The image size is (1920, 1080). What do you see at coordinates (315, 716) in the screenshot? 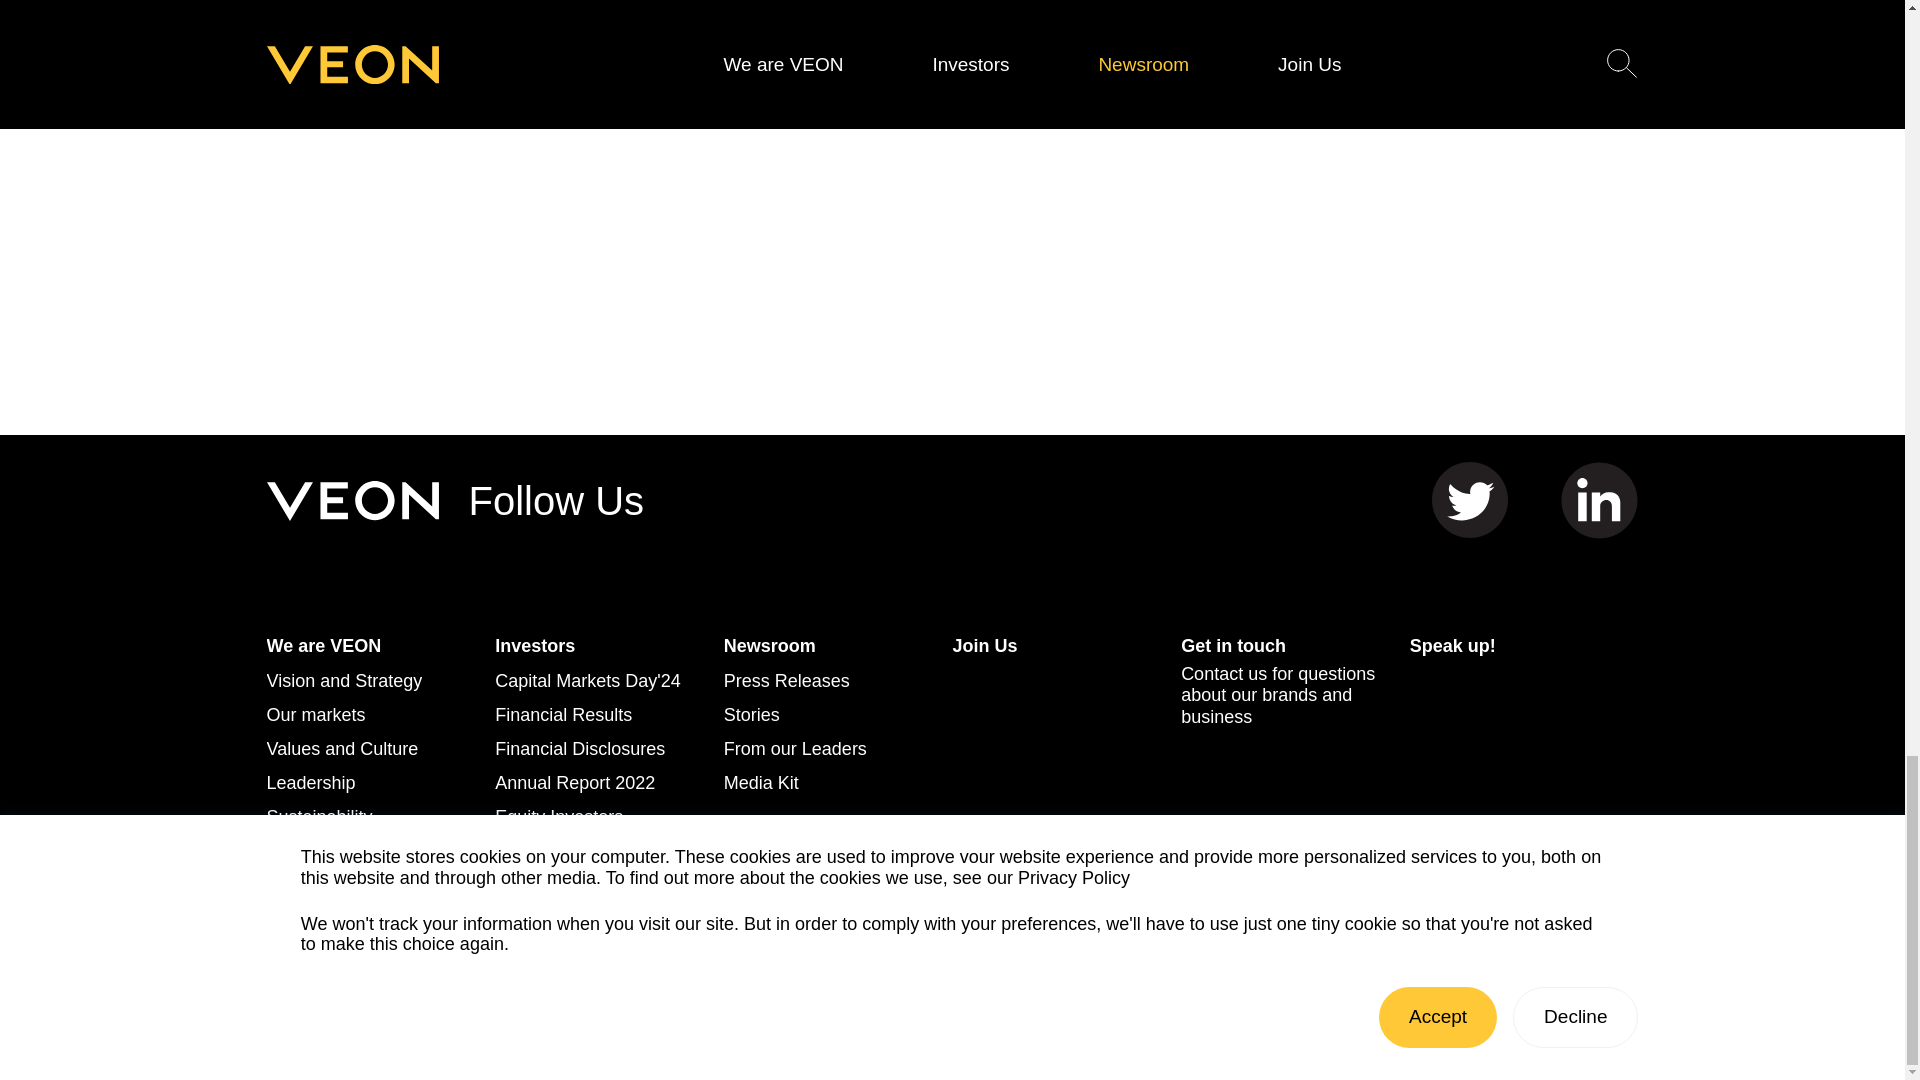
I see `Our markets` at bounding box center [315, 716].